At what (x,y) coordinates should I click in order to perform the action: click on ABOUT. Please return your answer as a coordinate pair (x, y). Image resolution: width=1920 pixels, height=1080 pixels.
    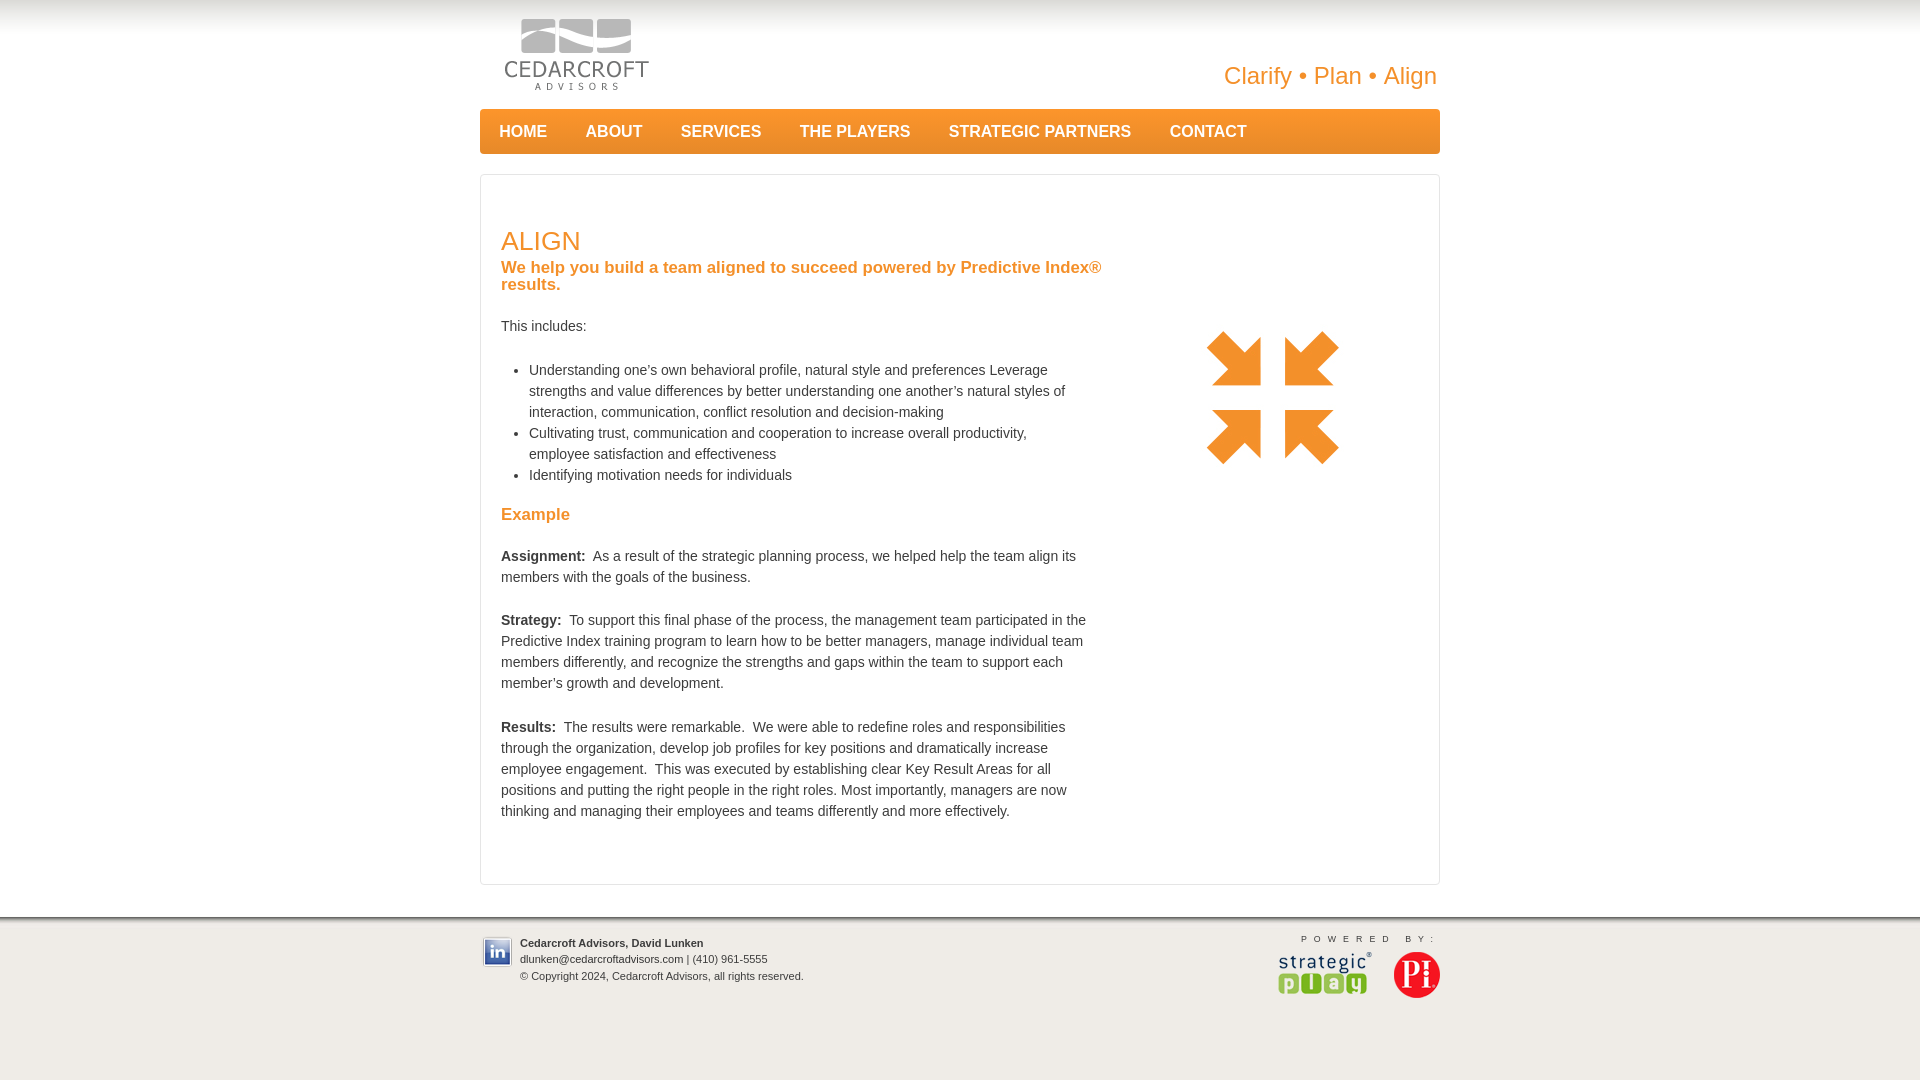
    Looking at the image, I should click on (613, 132).